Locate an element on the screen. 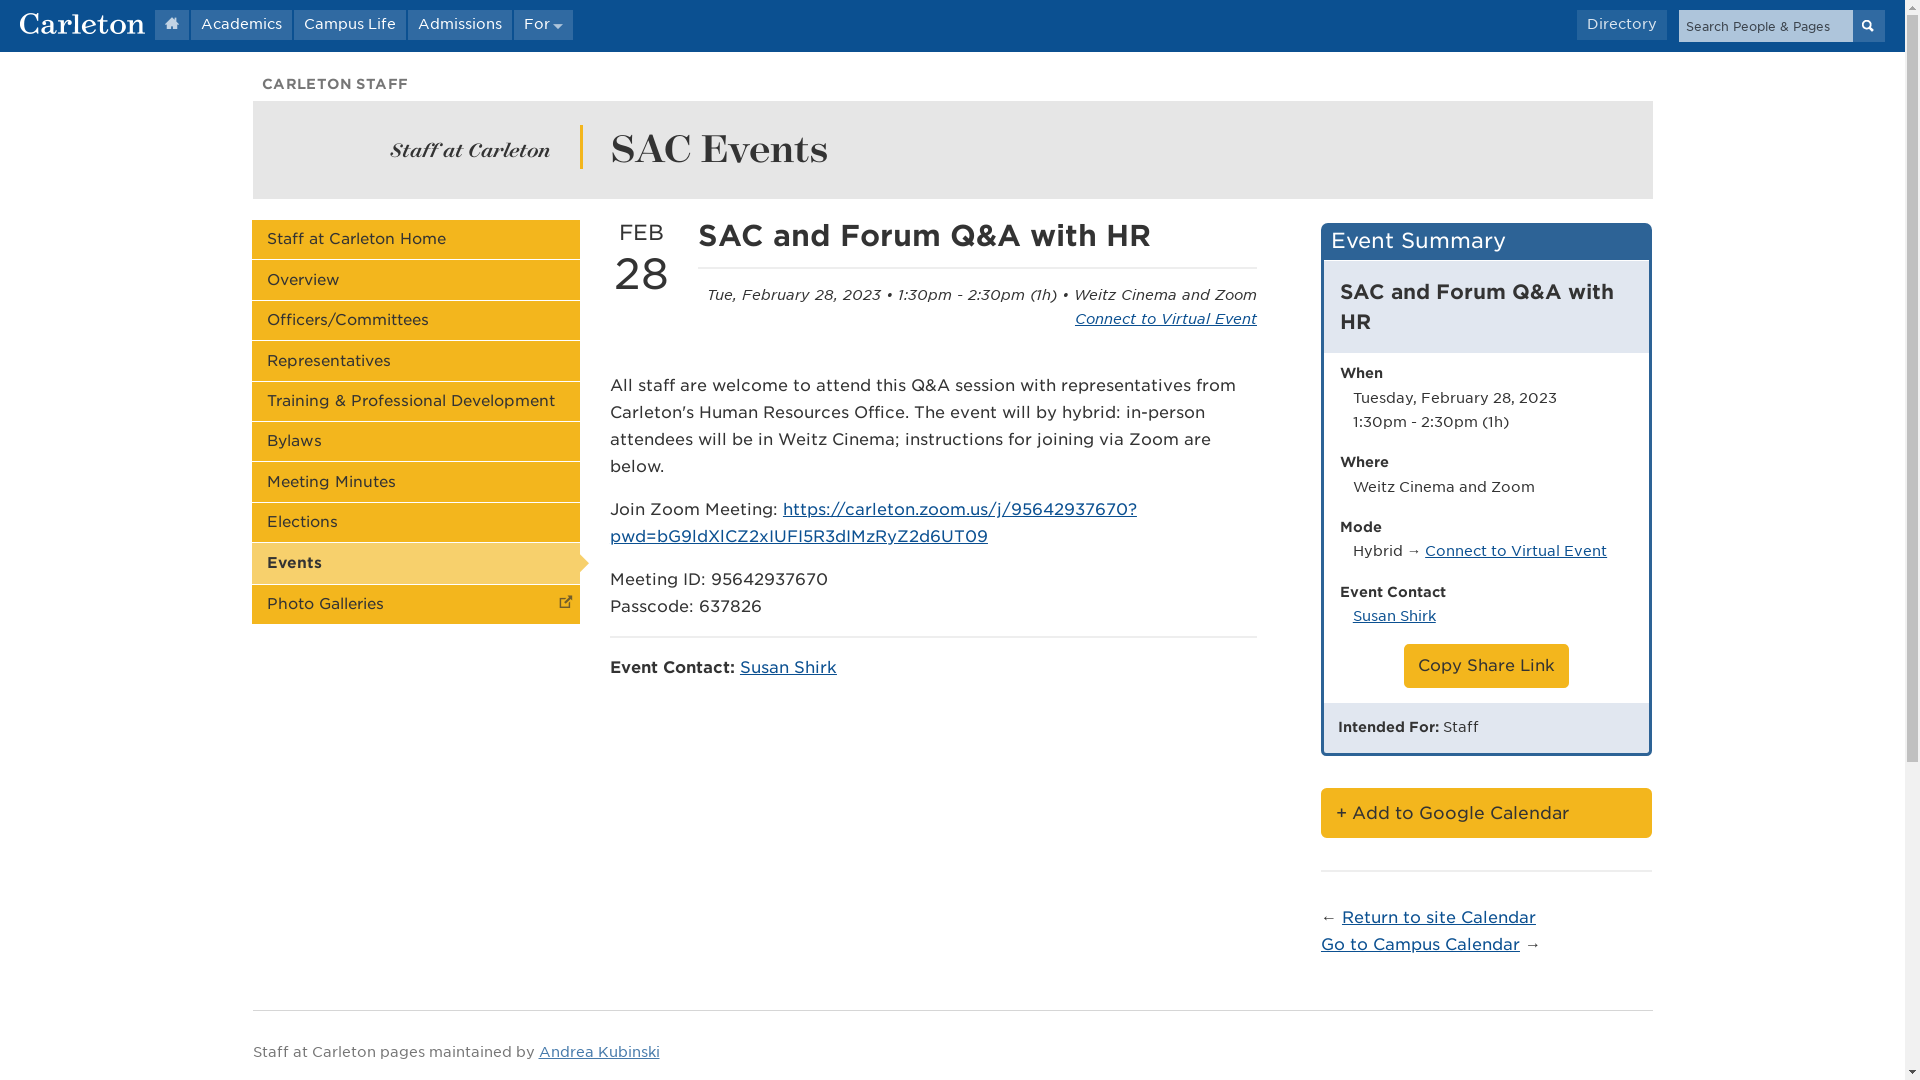  Campus Life is located at coordinates (349, 24).